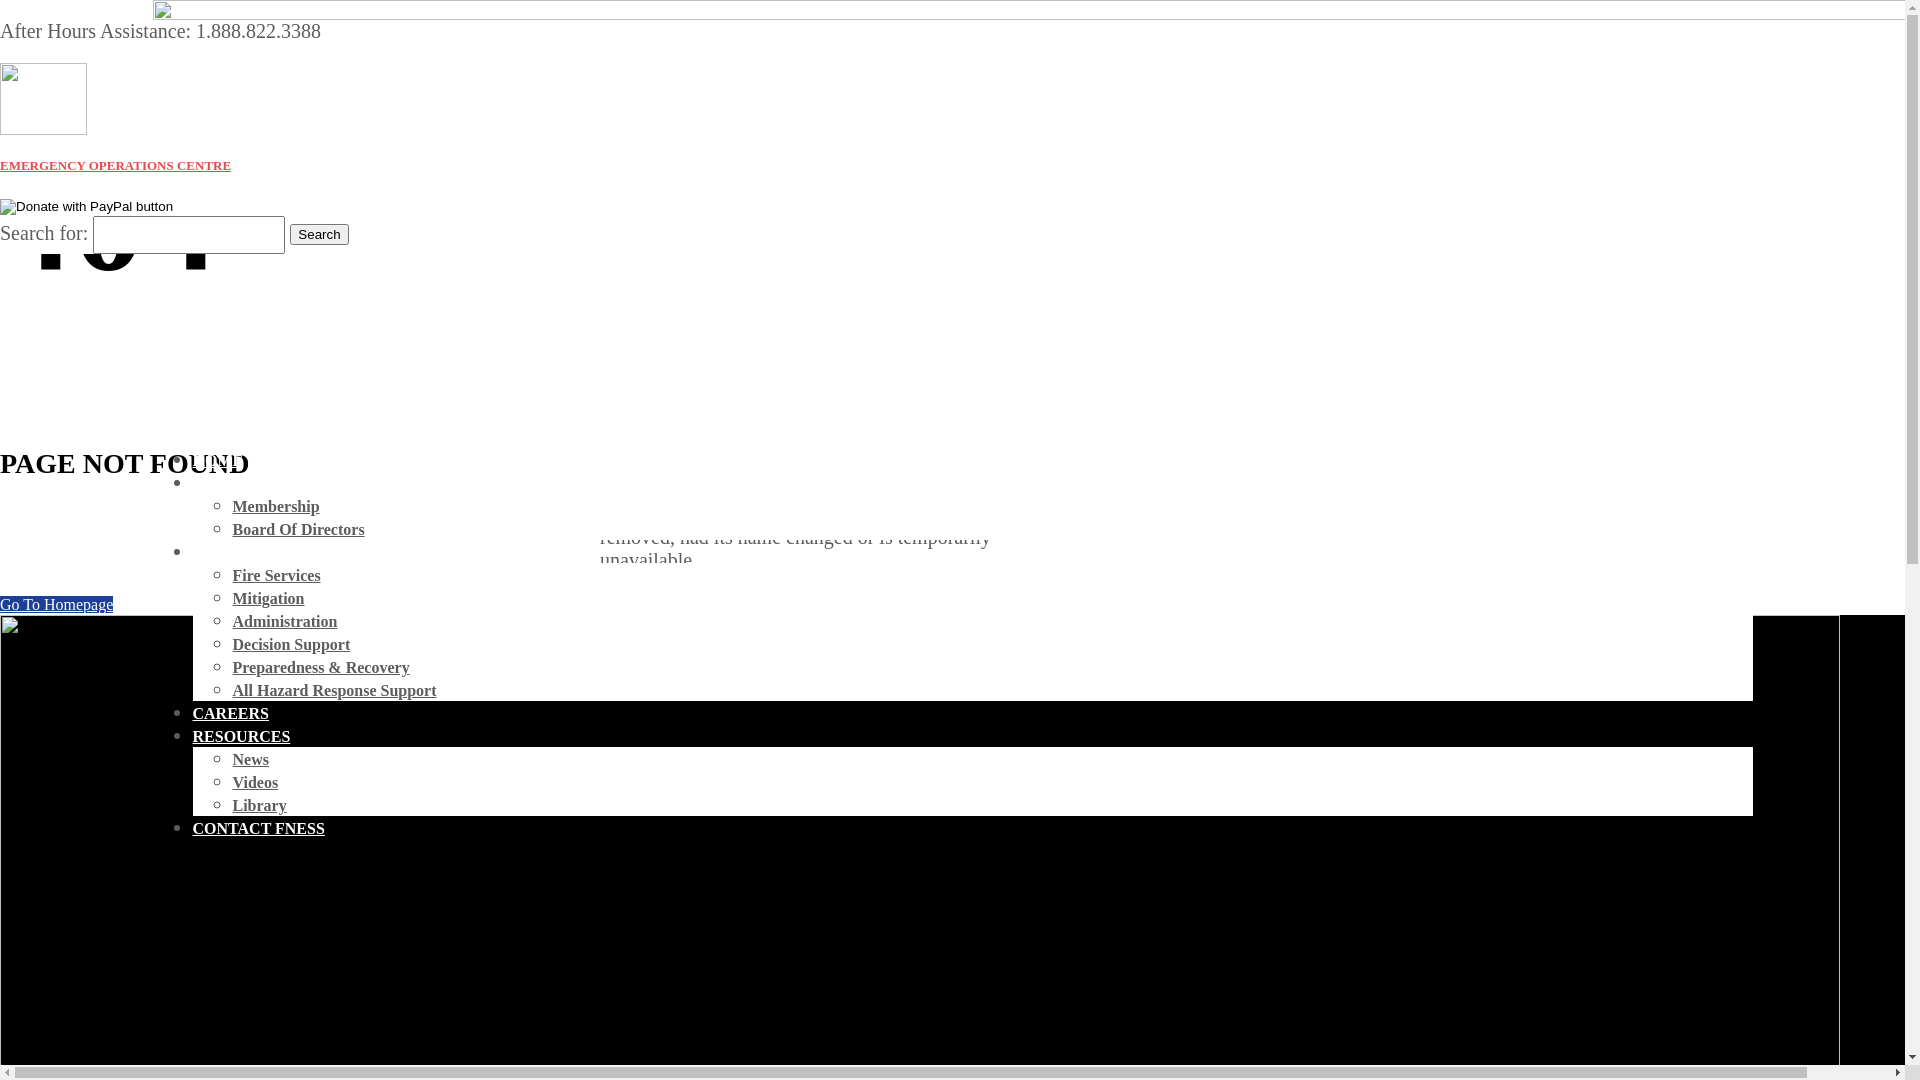  I want to click on Decision Support, so click(291, 644).